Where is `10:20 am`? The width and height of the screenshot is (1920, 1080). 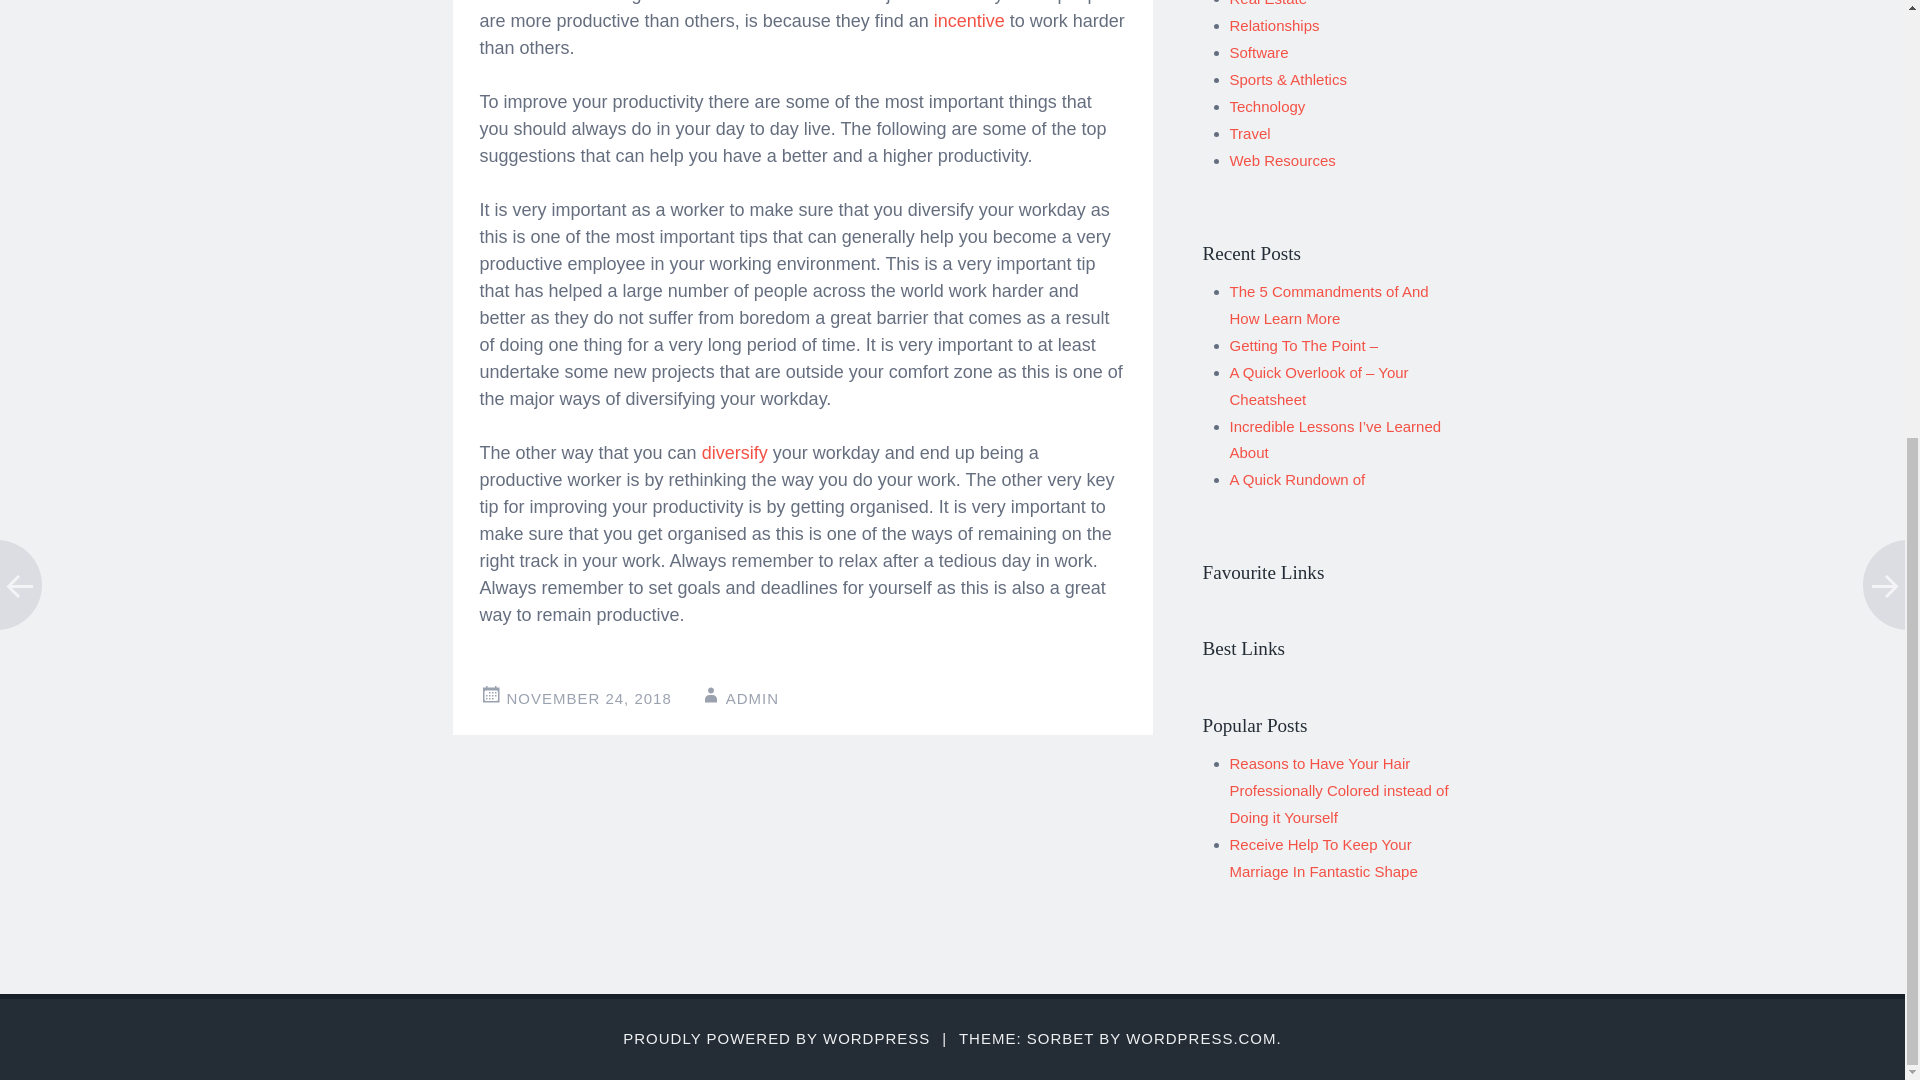
10:20 am is located at coordinates (588, 698).